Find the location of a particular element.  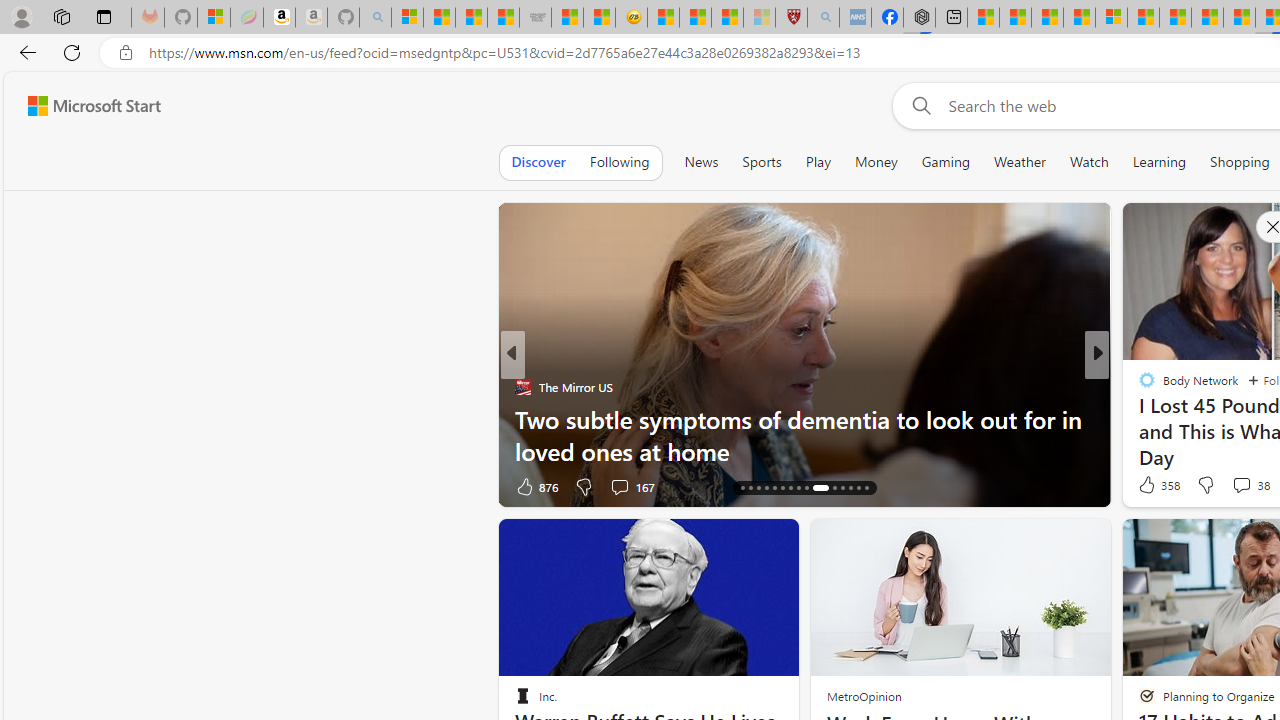

Sports is located at coordinates (761, 162).